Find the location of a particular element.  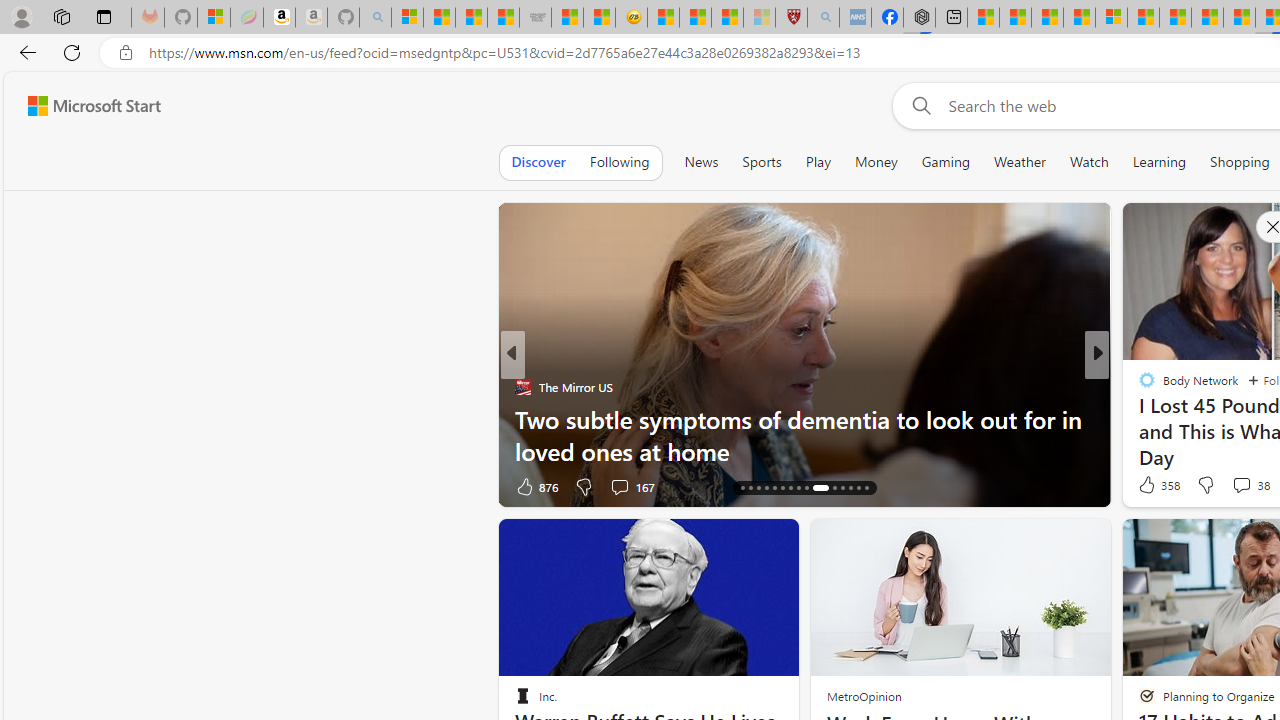

Sports is located at coordinates (761, 162).